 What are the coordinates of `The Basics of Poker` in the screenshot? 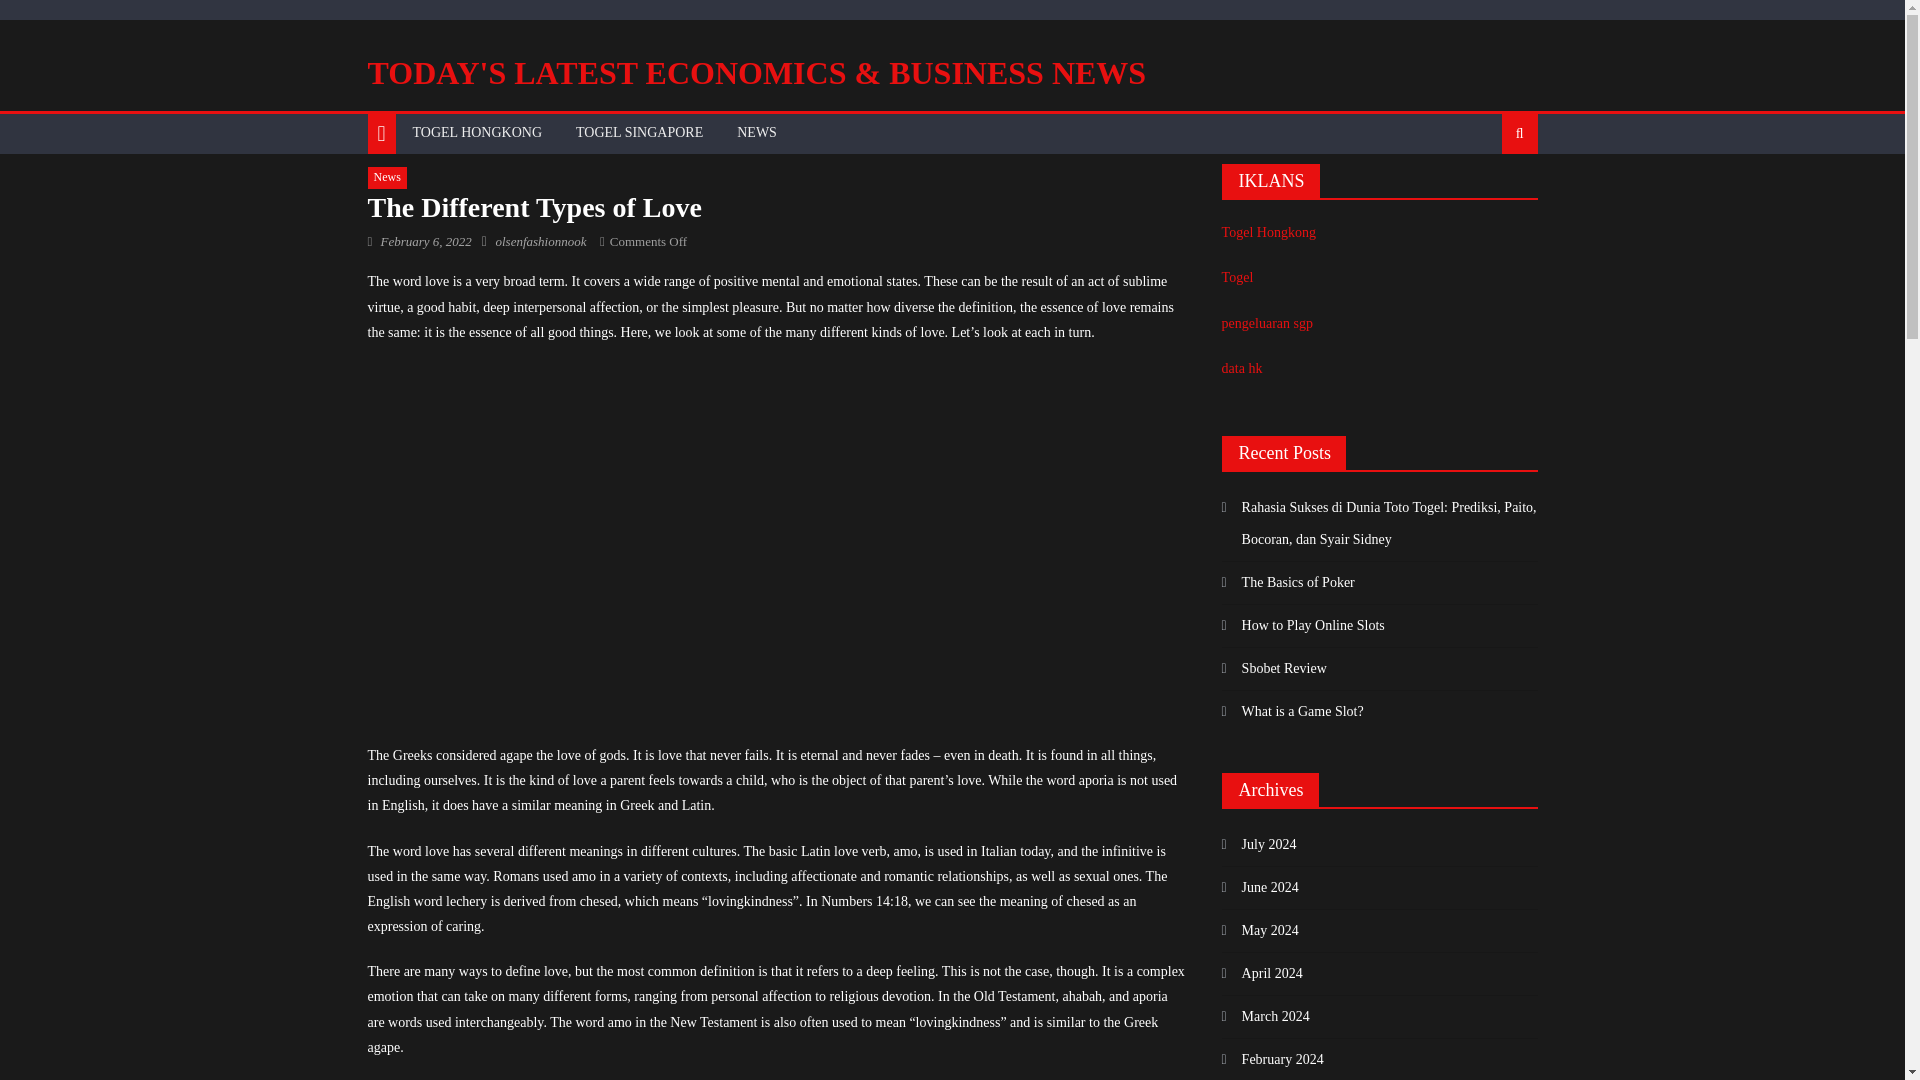 It's located at (1288, 583).